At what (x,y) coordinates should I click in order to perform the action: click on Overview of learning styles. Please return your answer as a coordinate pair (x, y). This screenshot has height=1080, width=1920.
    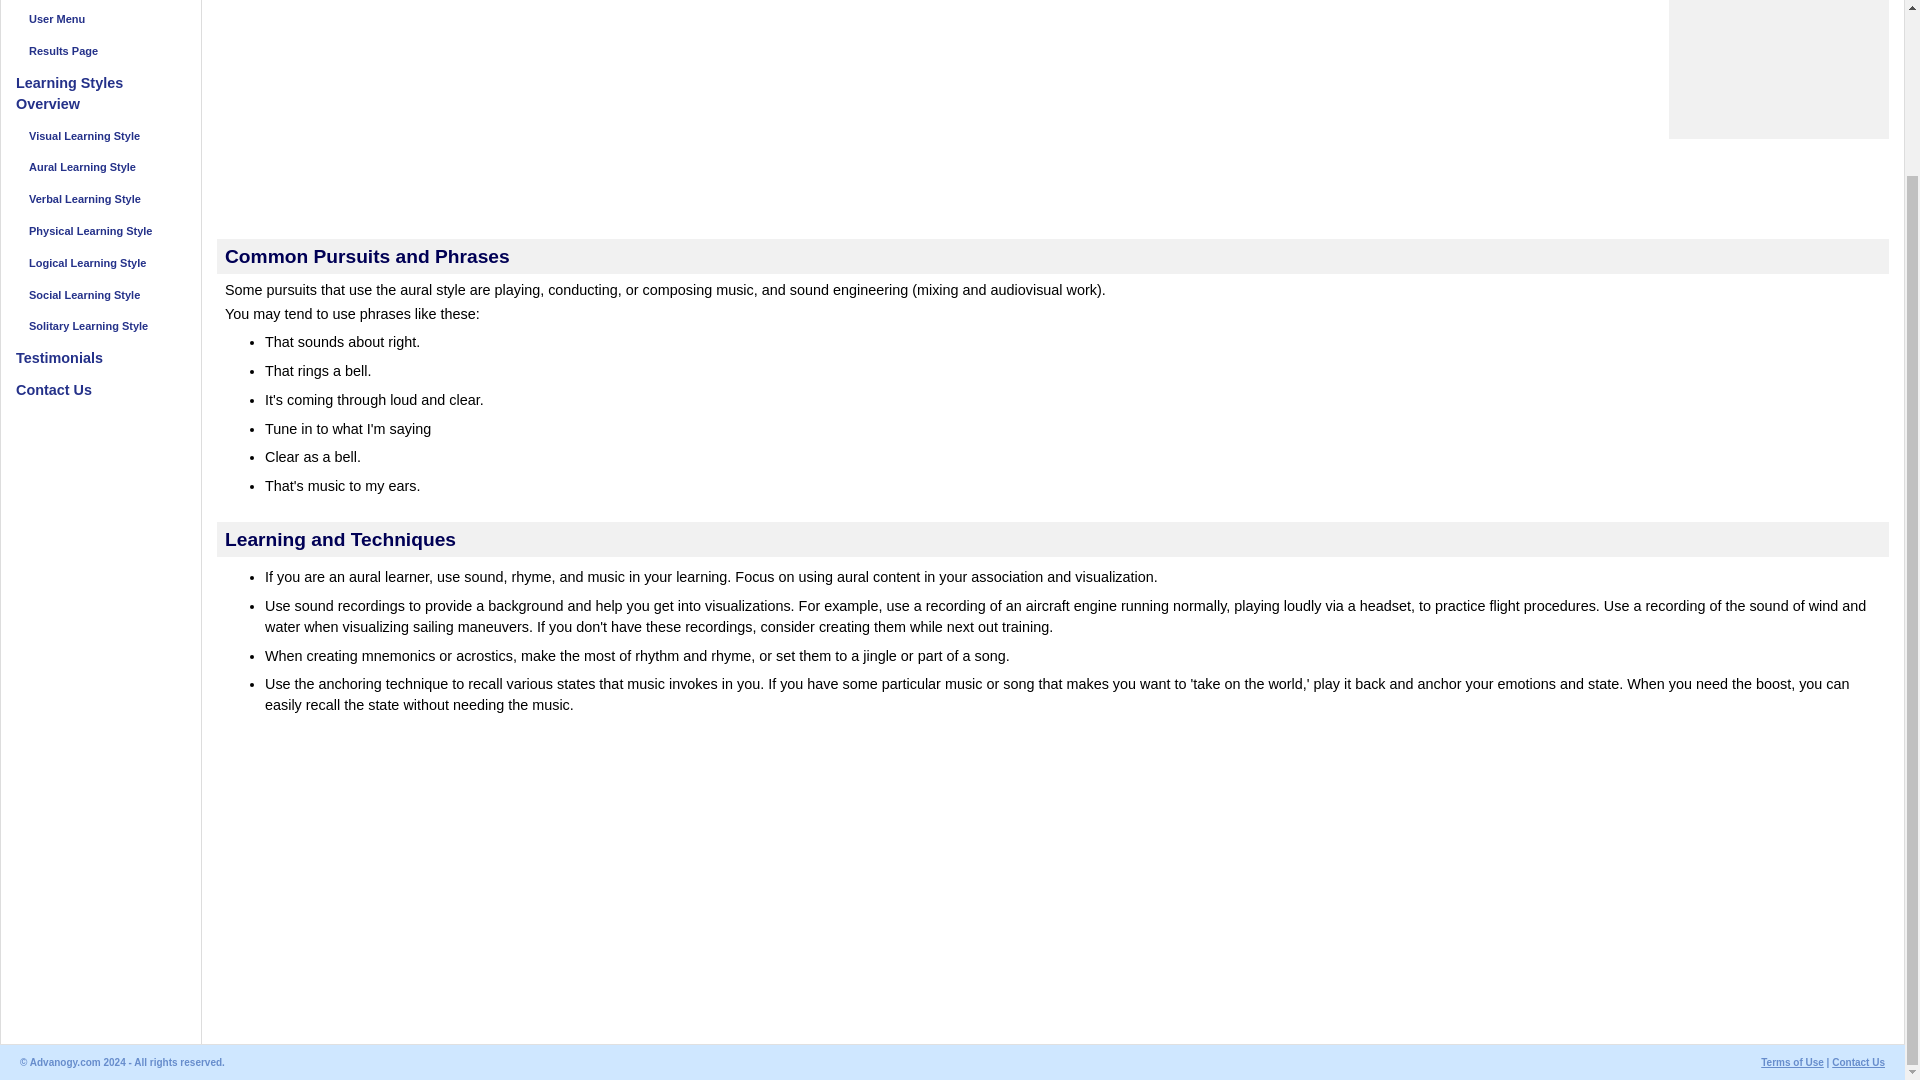
    Looking at the image, I should click on (100, 94).